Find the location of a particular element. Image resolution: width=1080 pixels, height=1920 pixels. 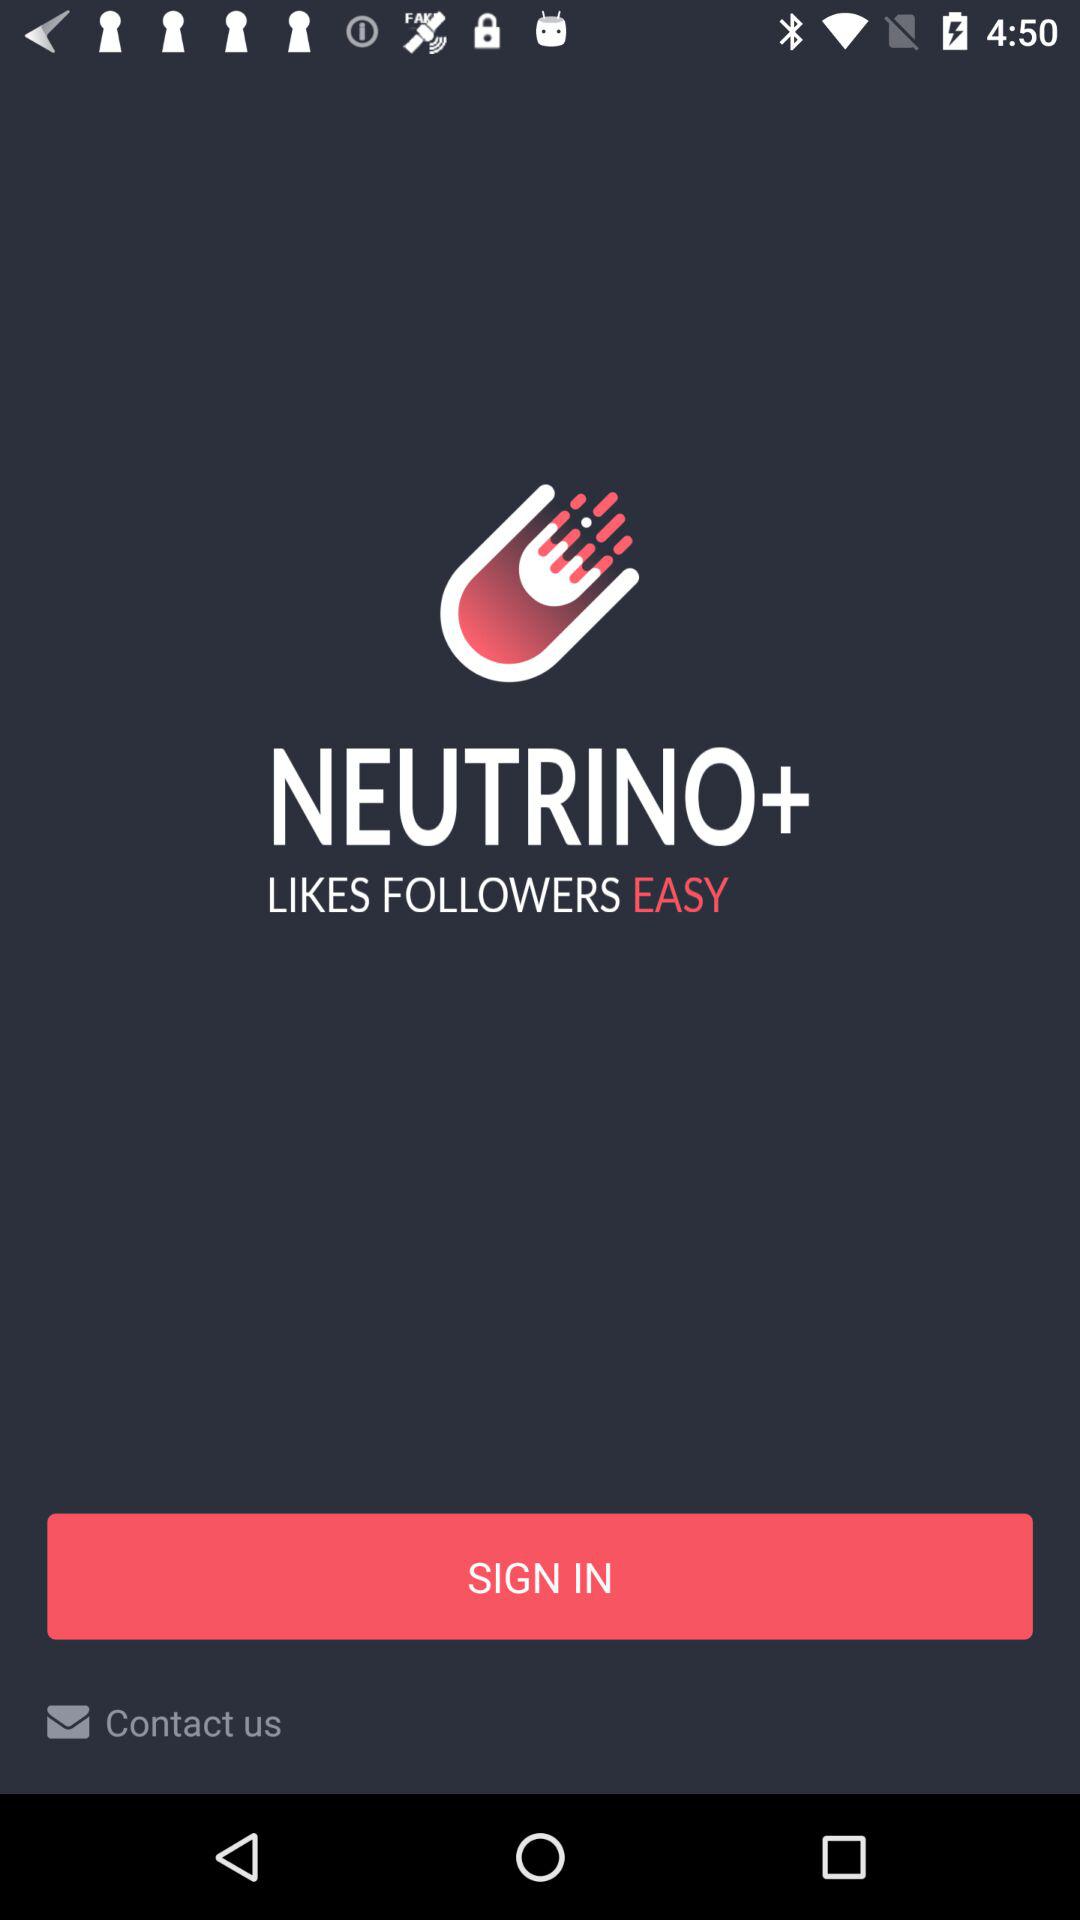

turn on the icon below likes followers easy is located at coordinates (540, 1576).